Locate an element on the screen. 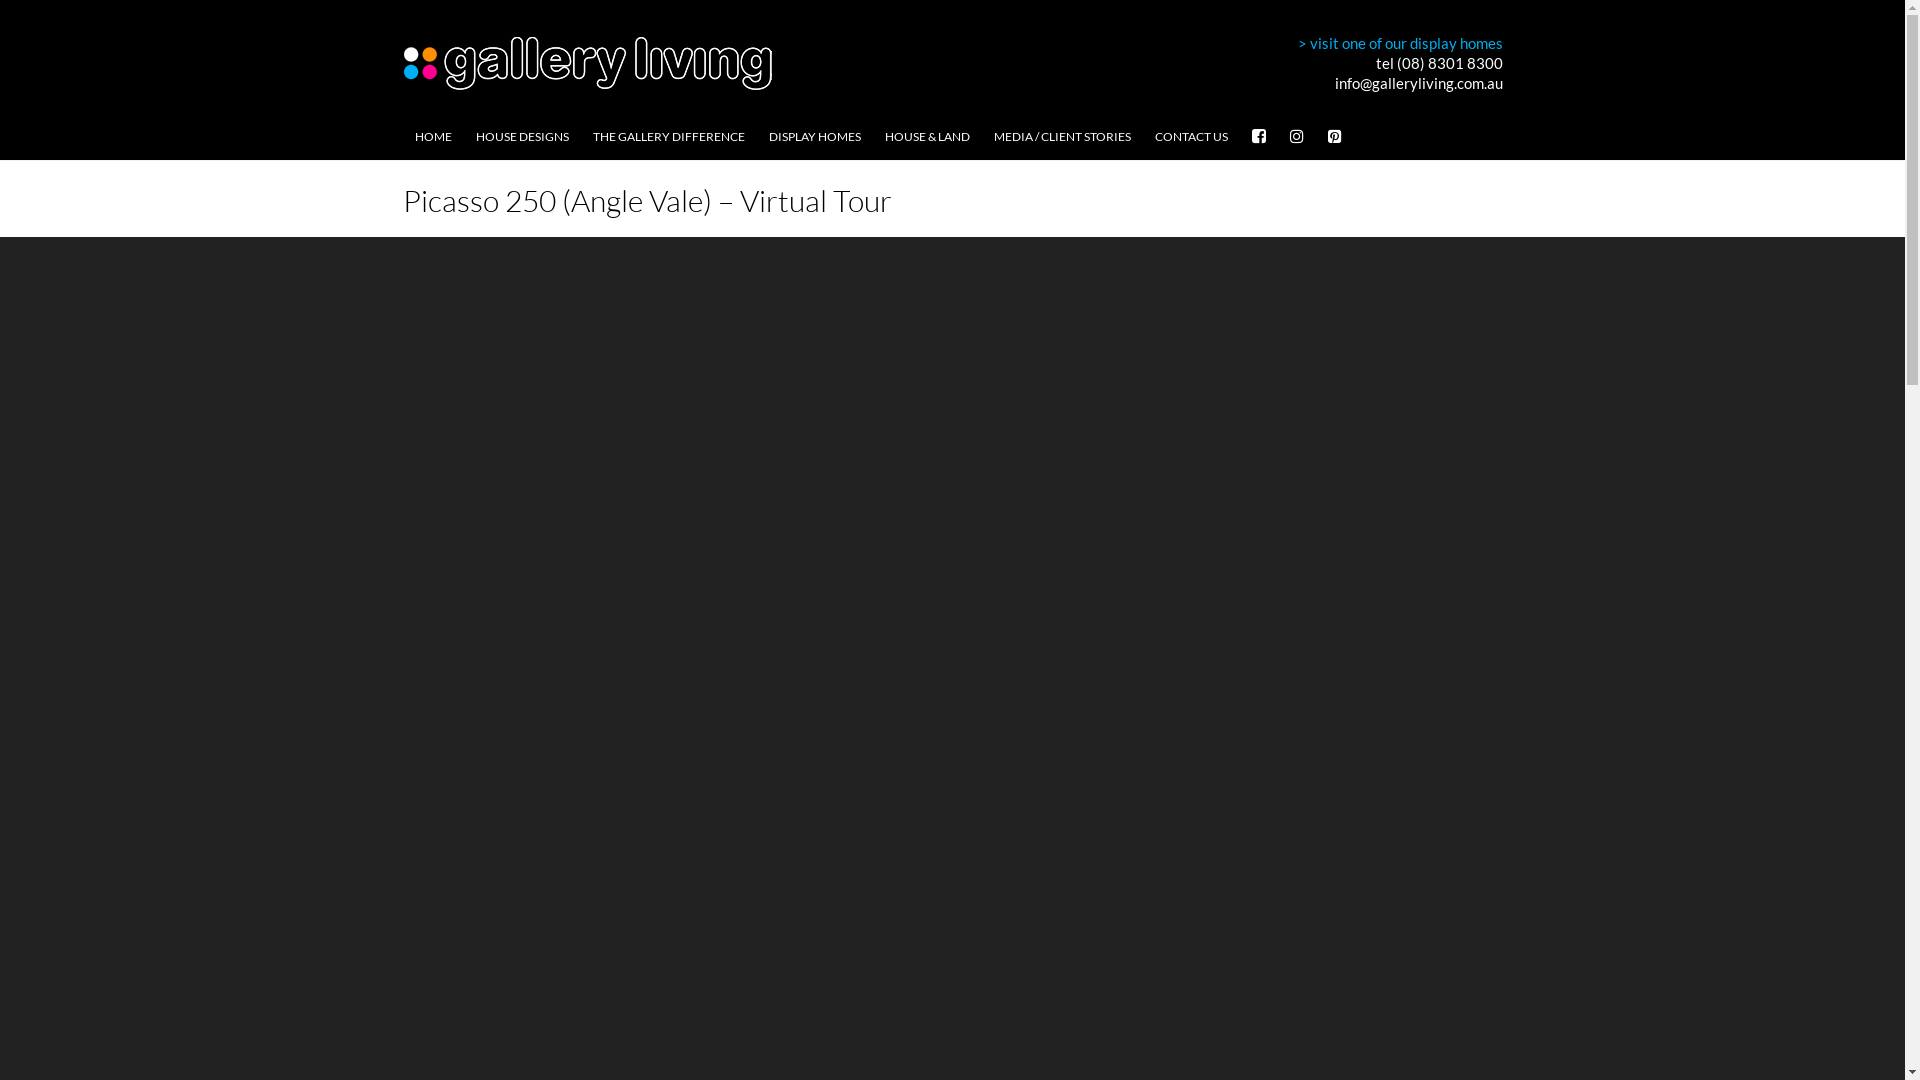  CONTACT US is located at coordinates (1190, 137).